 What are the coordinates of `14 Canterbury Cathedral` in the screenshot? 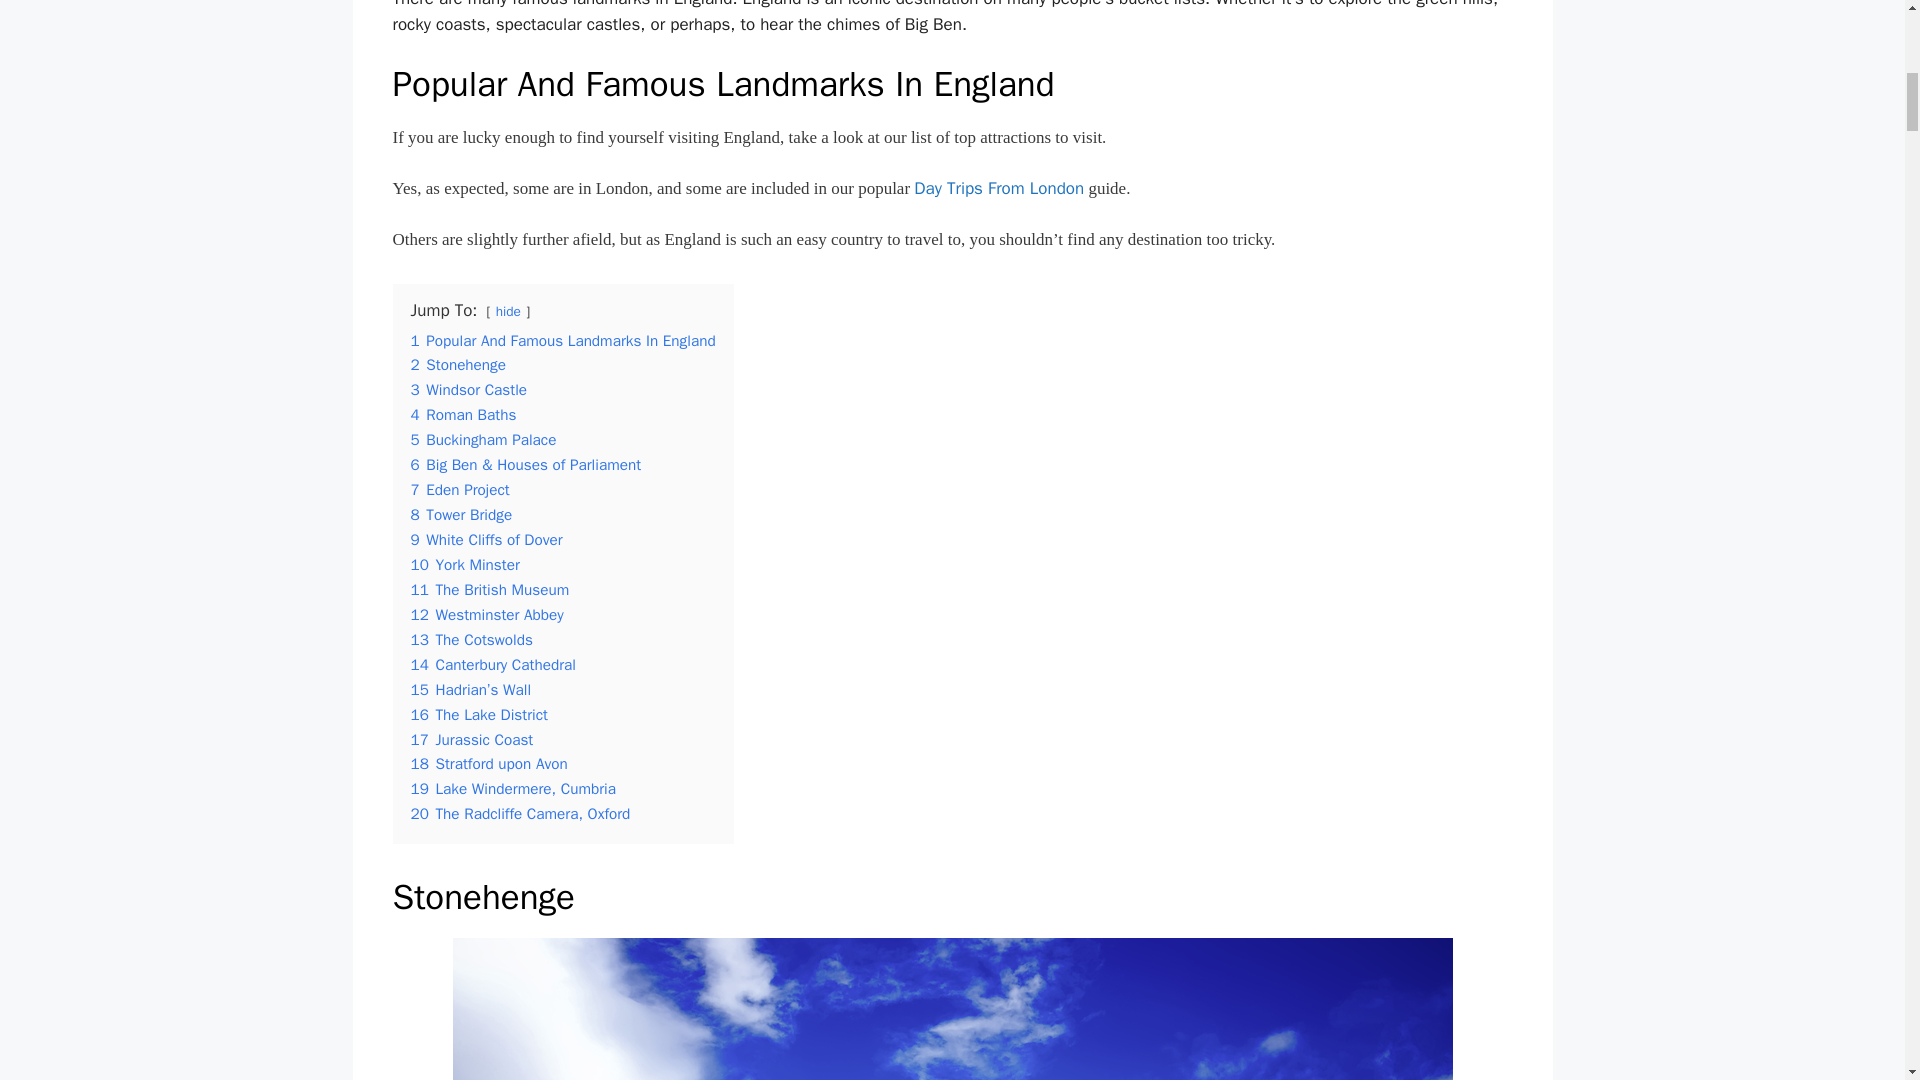 It's located at (492, 664).